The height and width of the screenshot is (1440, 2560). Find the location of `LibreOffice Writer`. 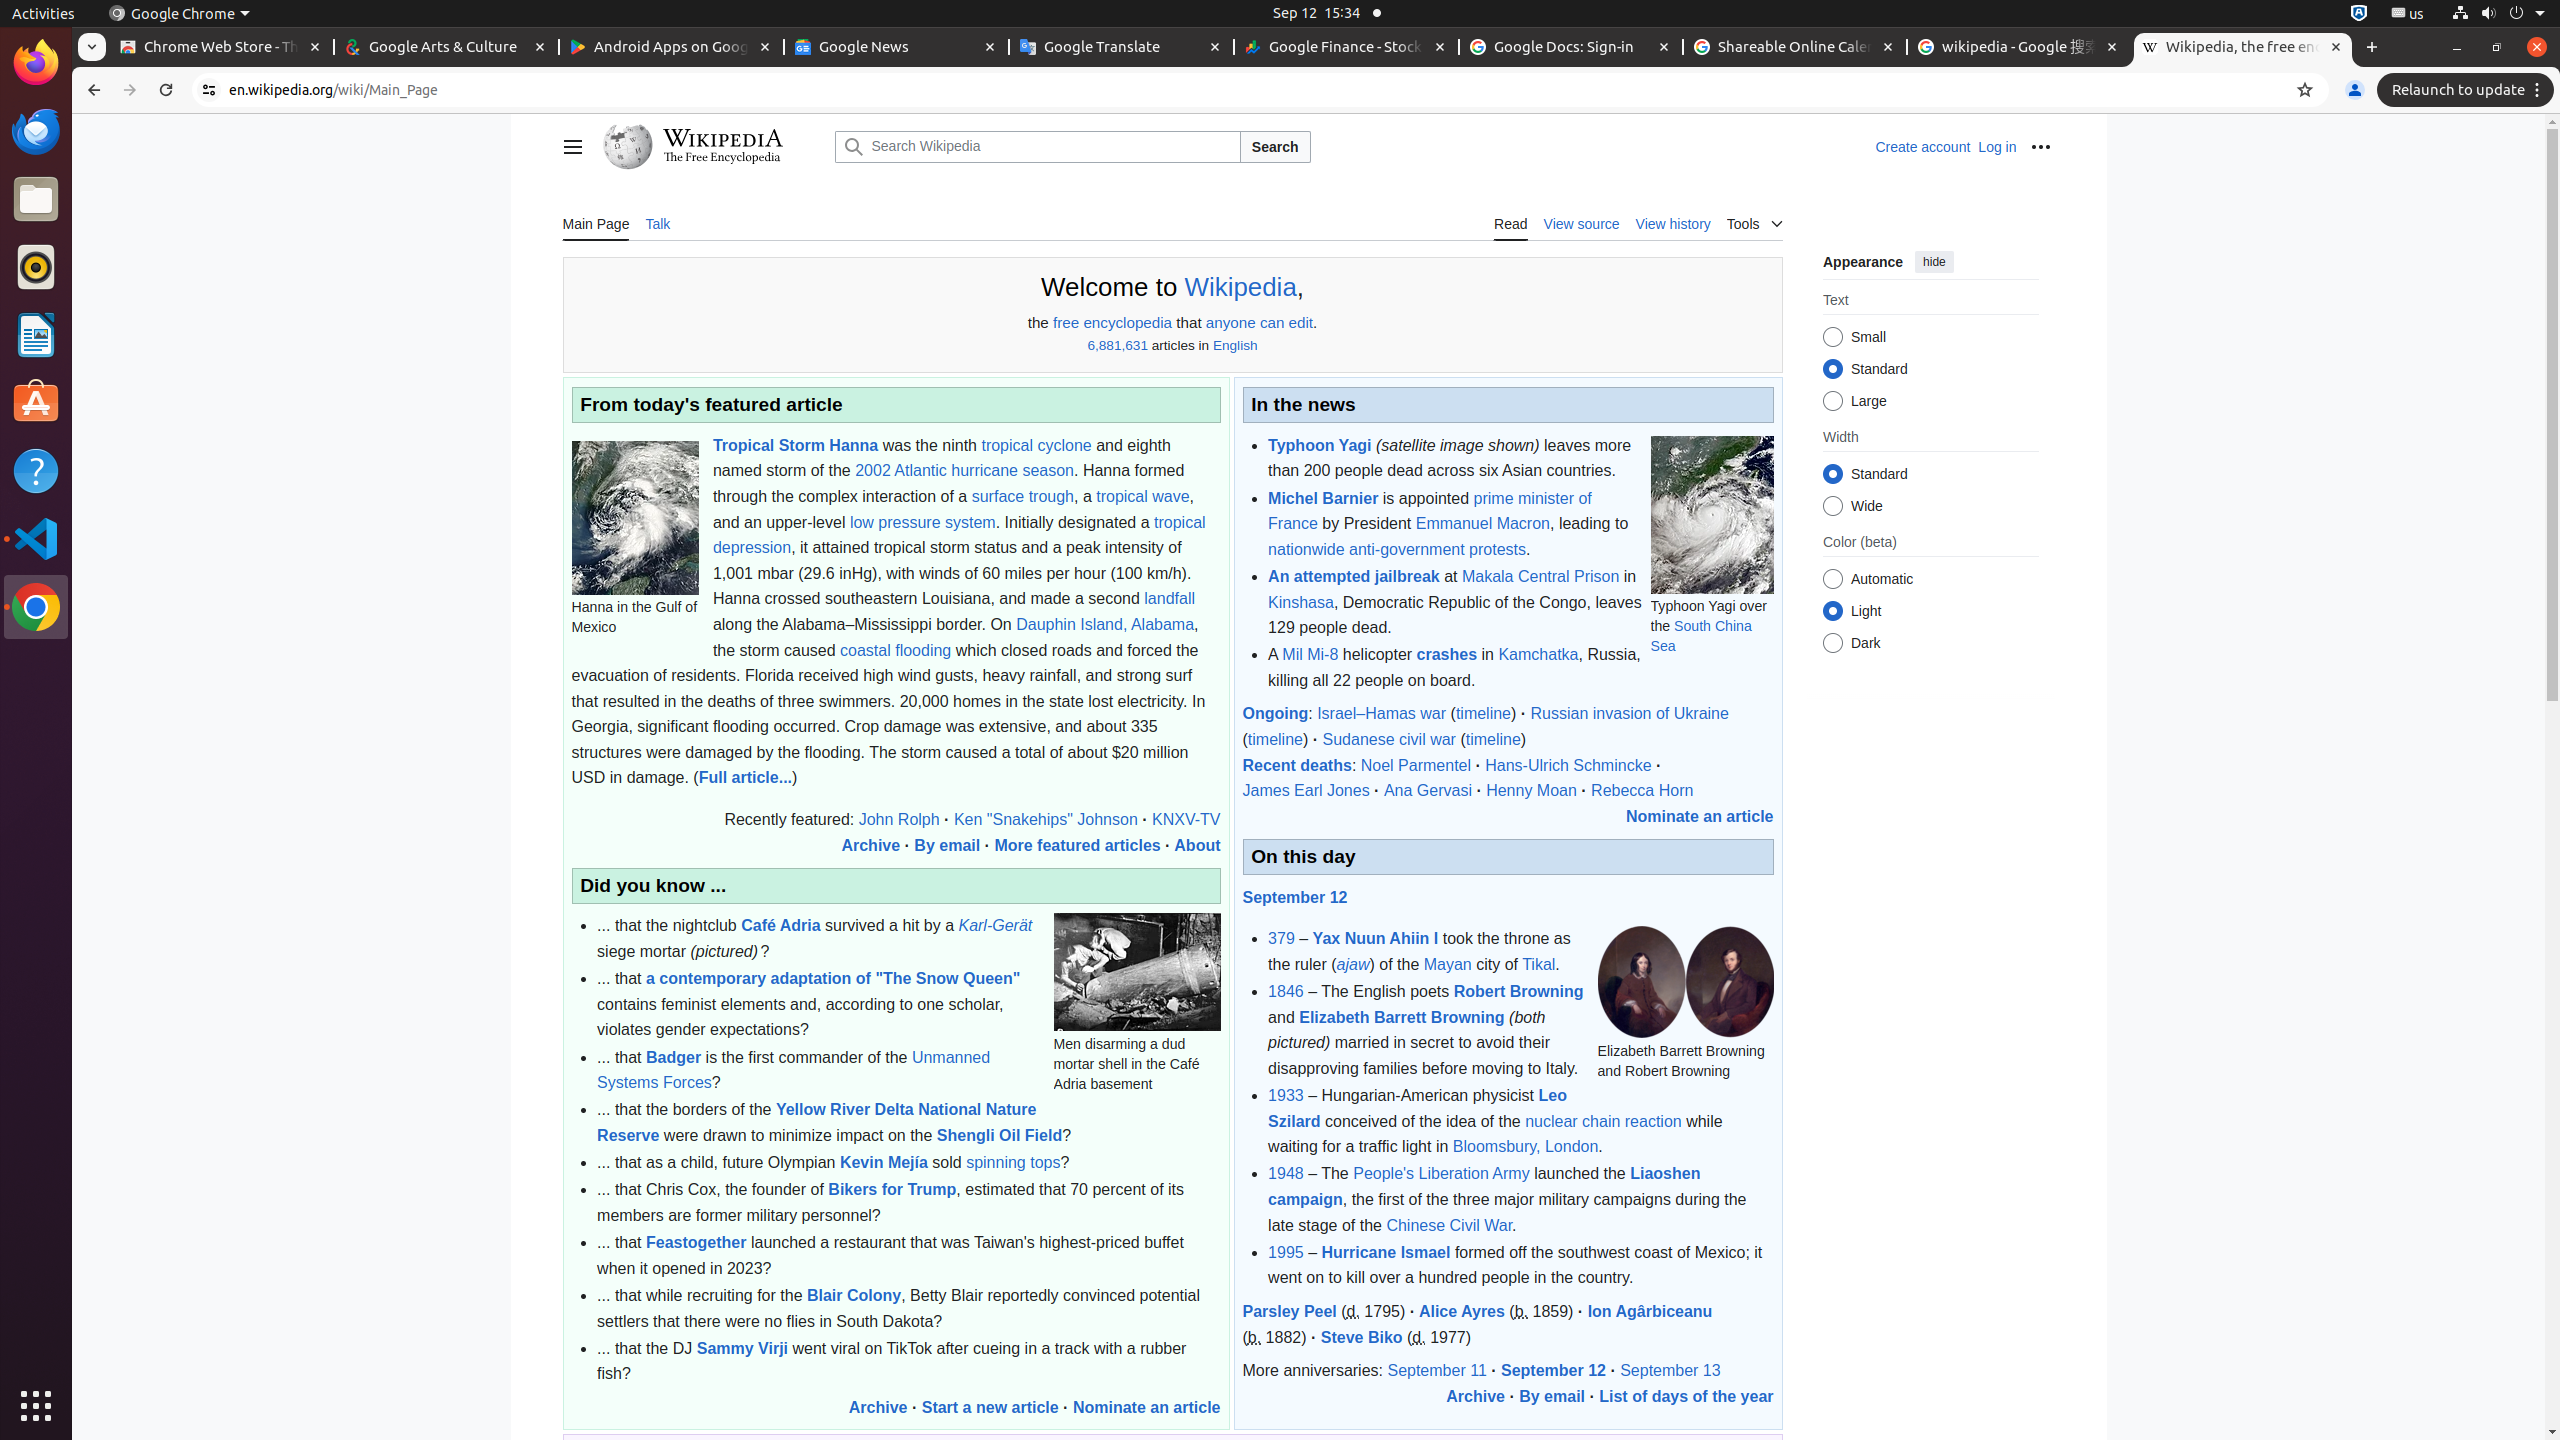

LibreOffice Writer is located at coordinates (36, 334).